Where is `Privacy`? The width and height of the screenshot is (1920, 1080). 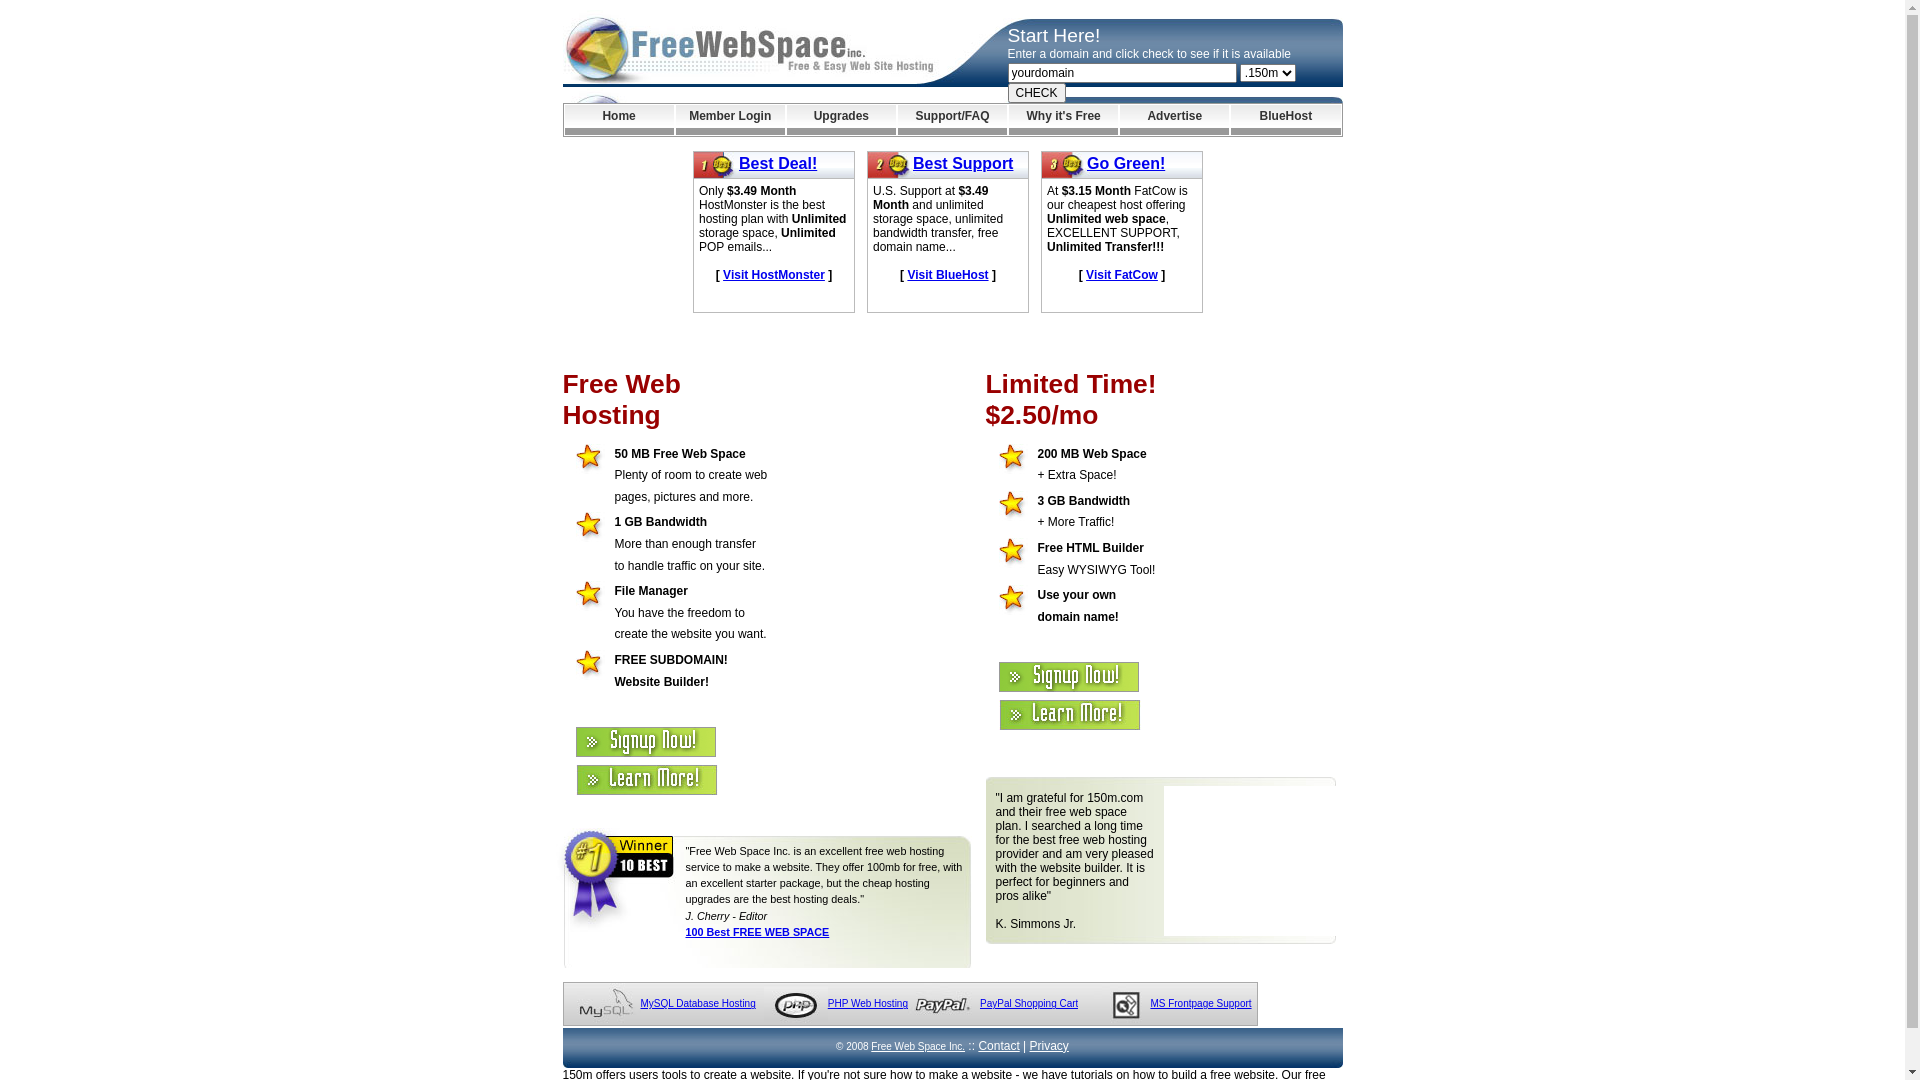
Privacy is located at coordinates (1050, 1046).